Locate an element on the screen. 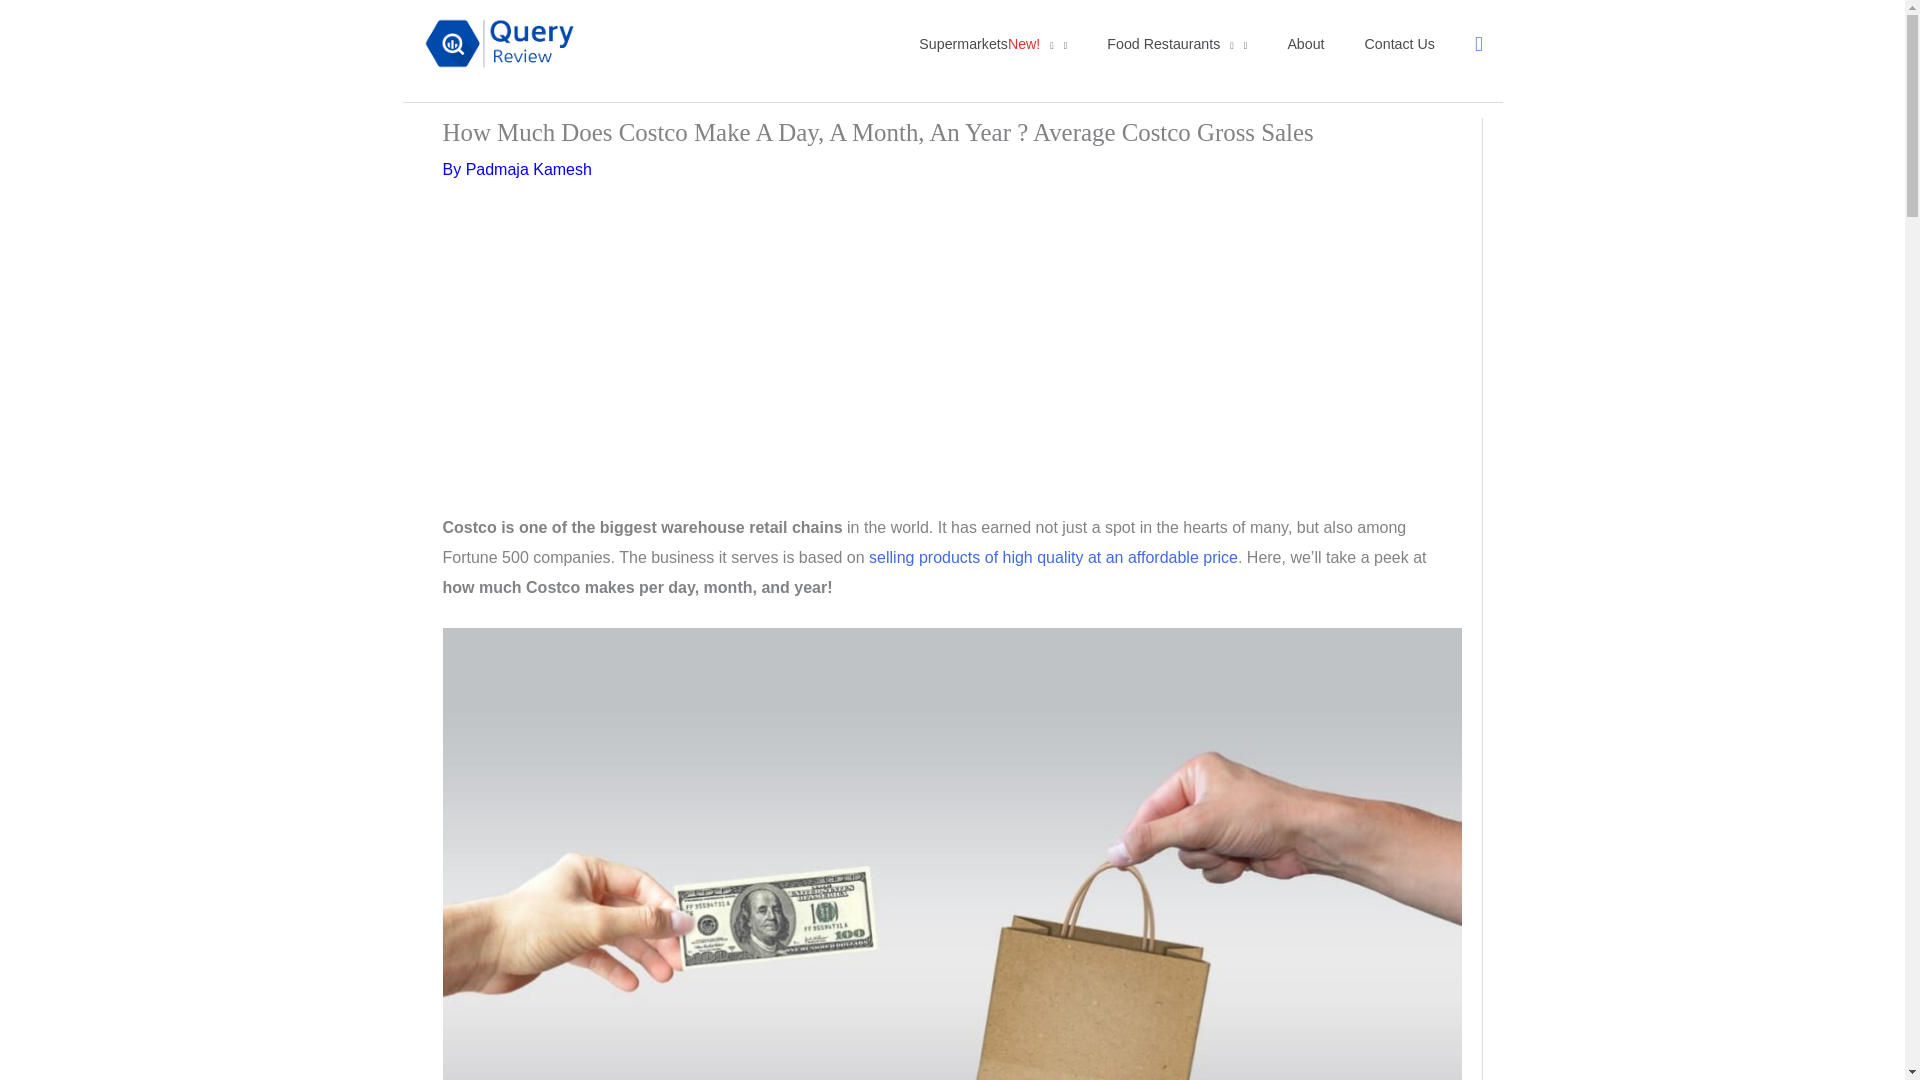 Image resolution: width=1920 pixels, height=1080 pixels. selling products of high quality at an affordable price is located at coordinates (1054, 556).